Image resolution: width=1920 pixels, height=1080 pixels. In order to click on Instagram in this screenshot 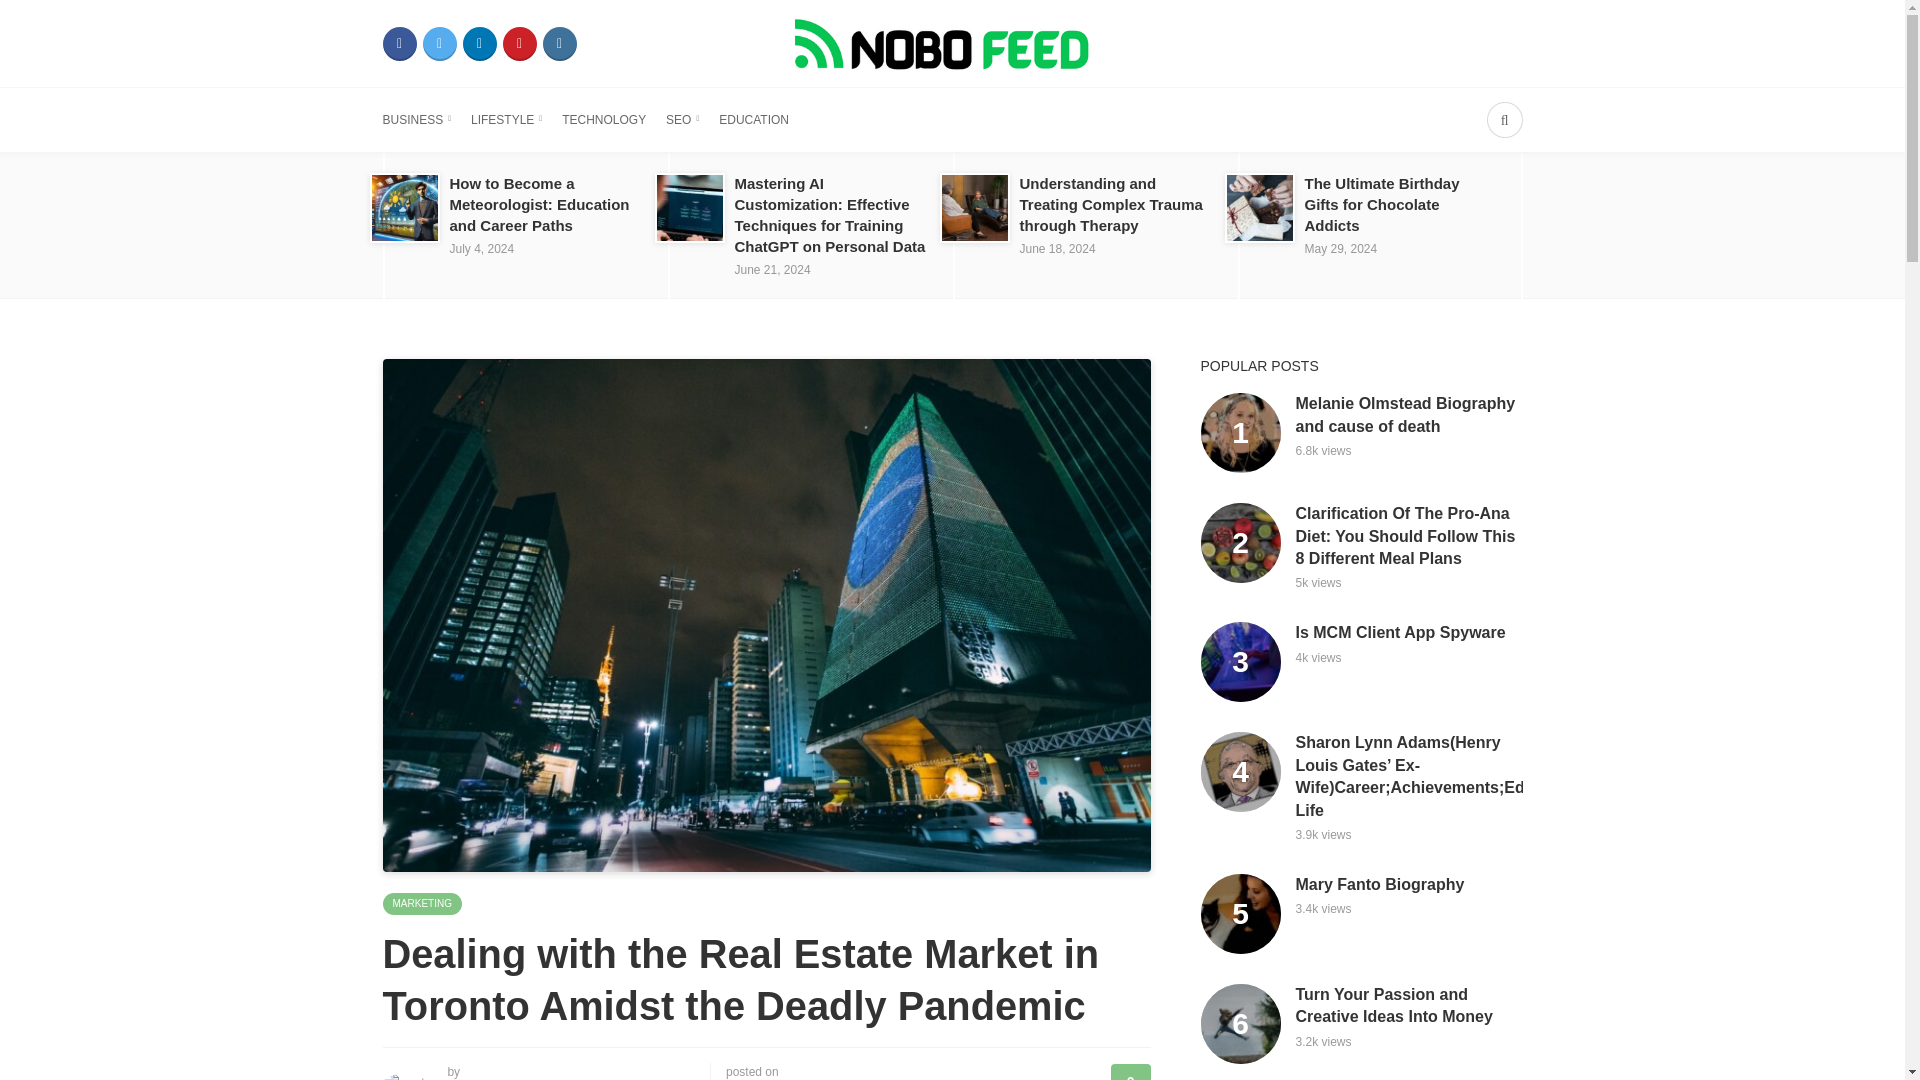, I will do `click(558, 44)`.